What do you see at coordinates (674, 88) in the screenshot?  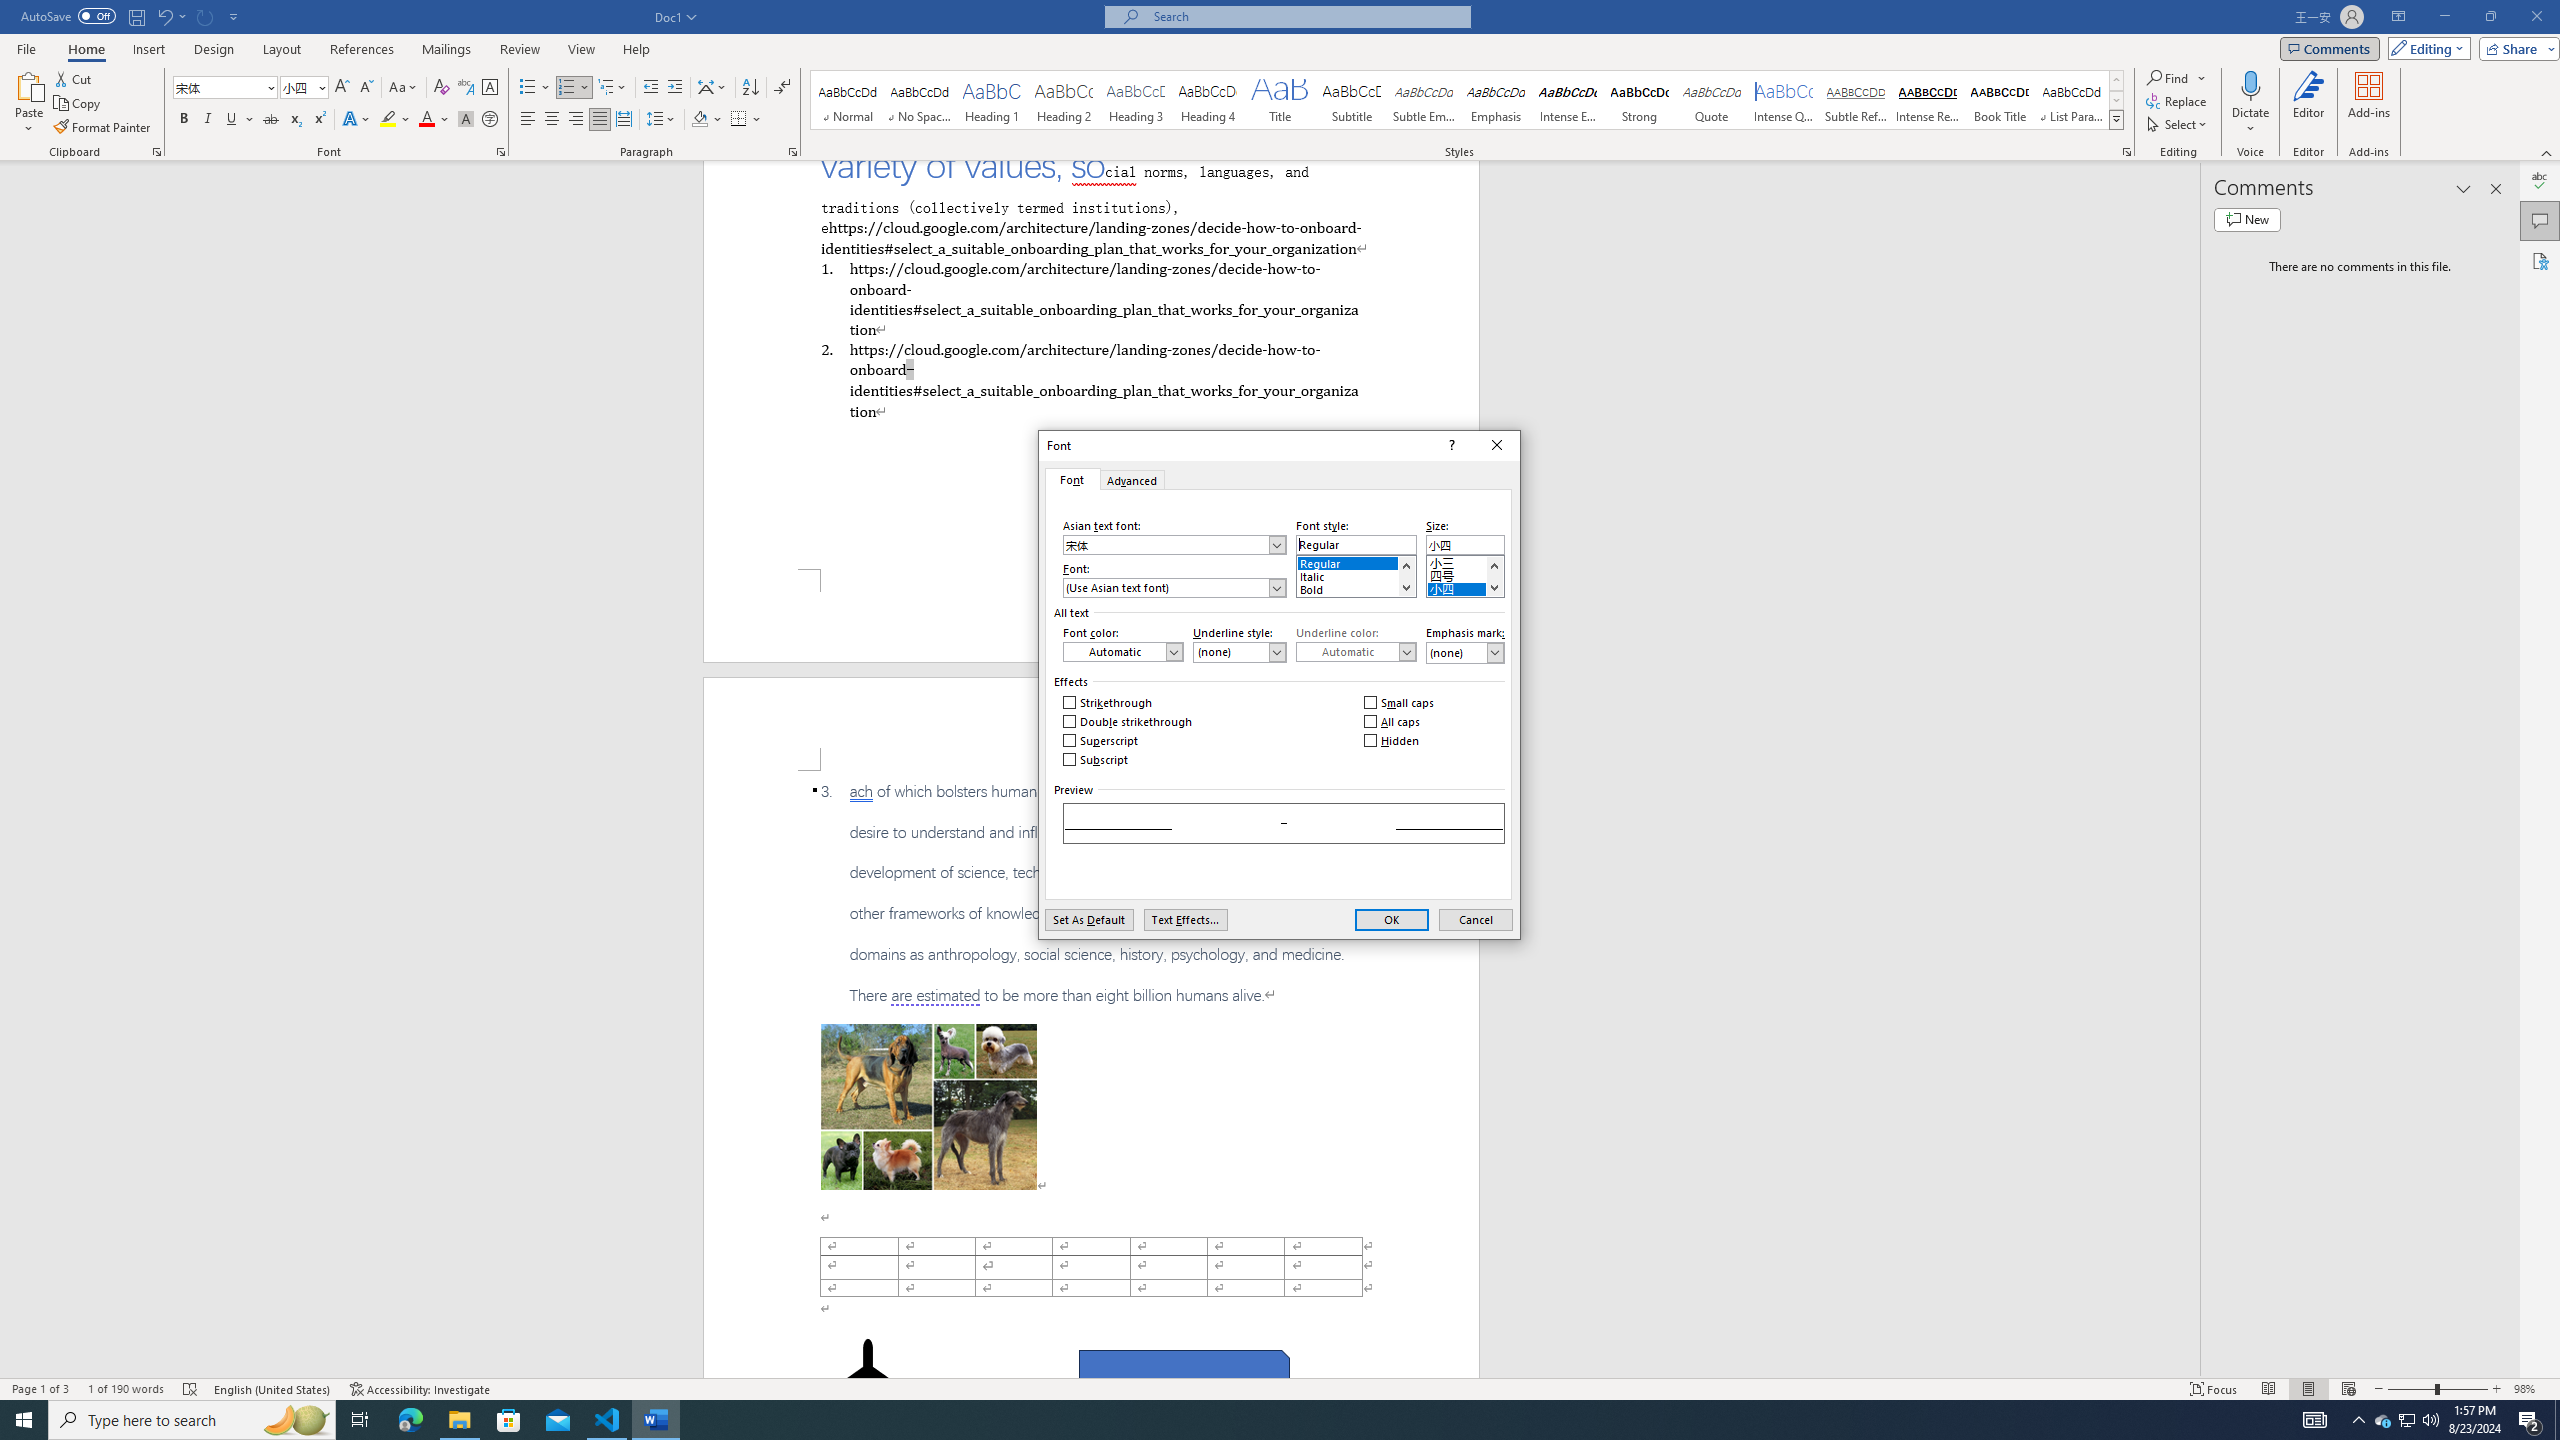 I see `Increase Indent` at bounding box center [674, 88].